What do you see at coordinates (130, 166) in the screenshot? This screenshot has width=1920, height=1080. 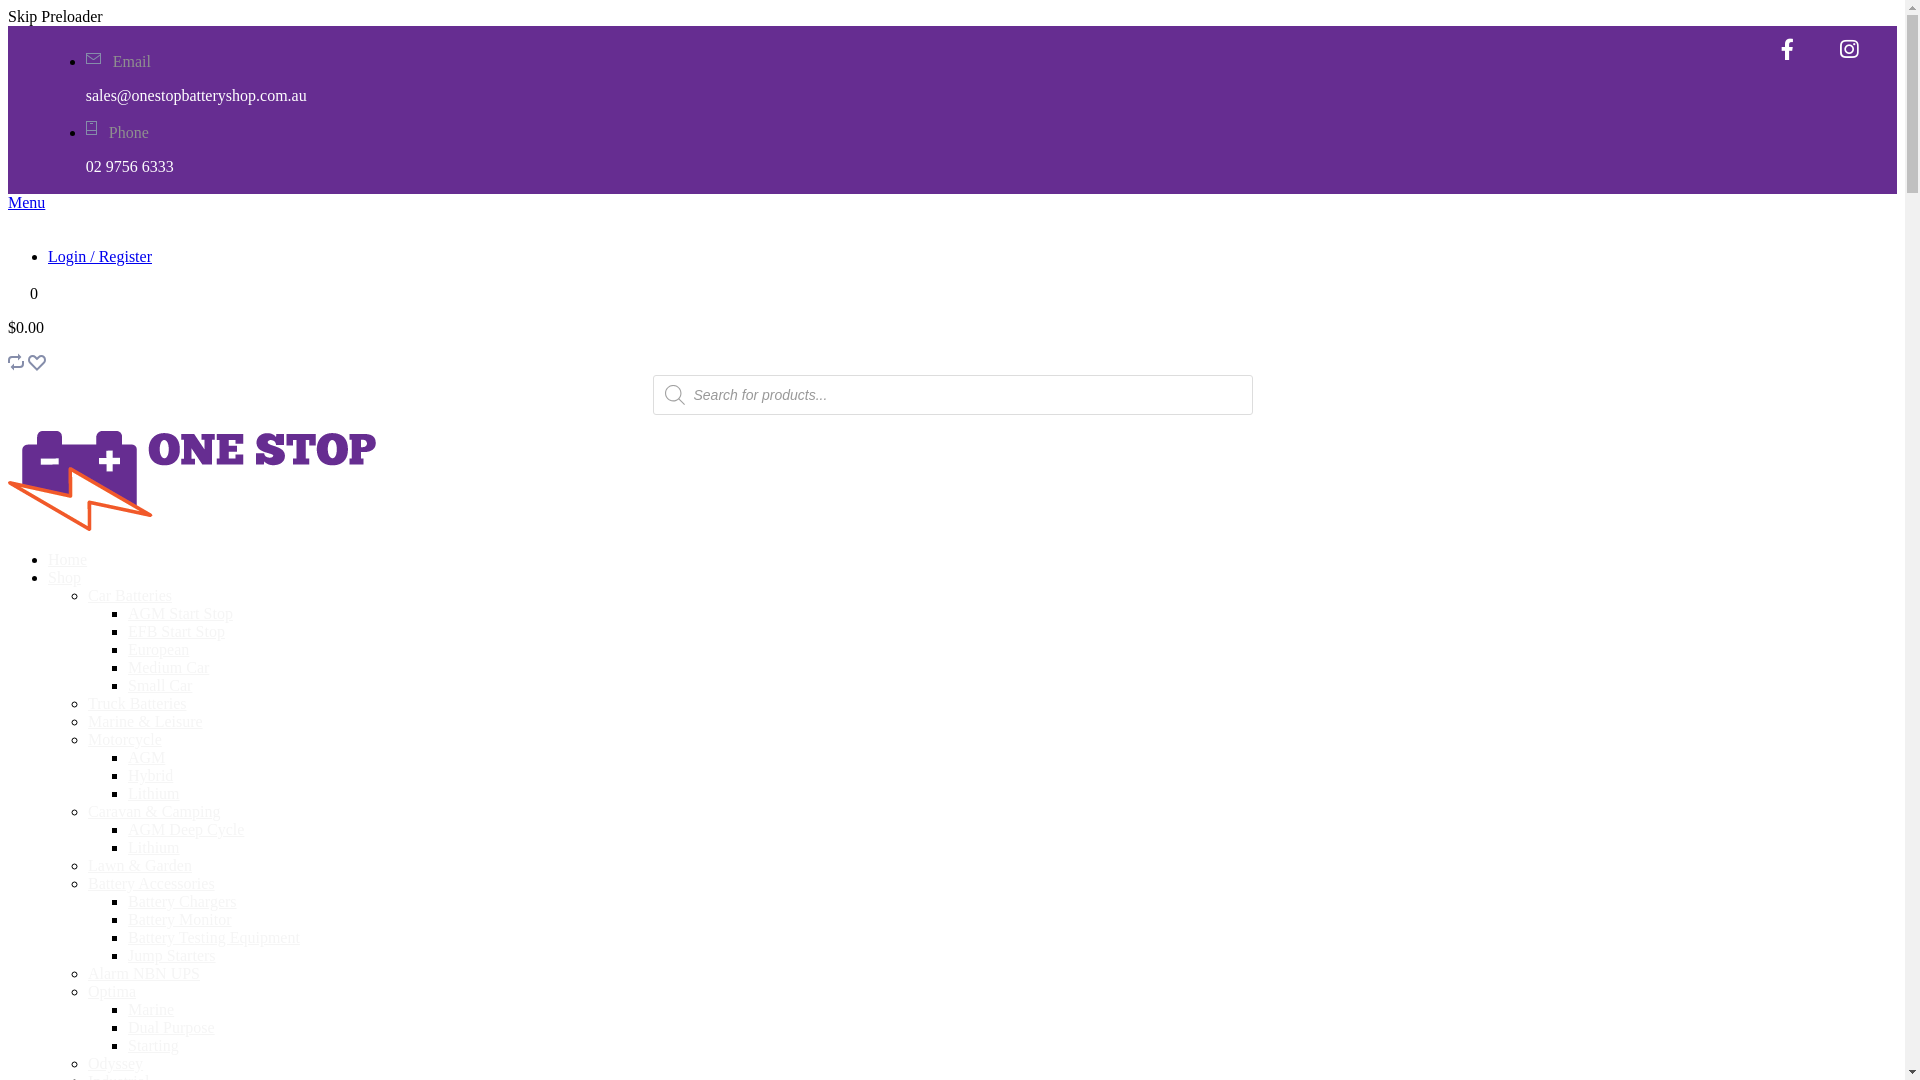 I see `02 9756 6333` at bounding box center [130, 166].